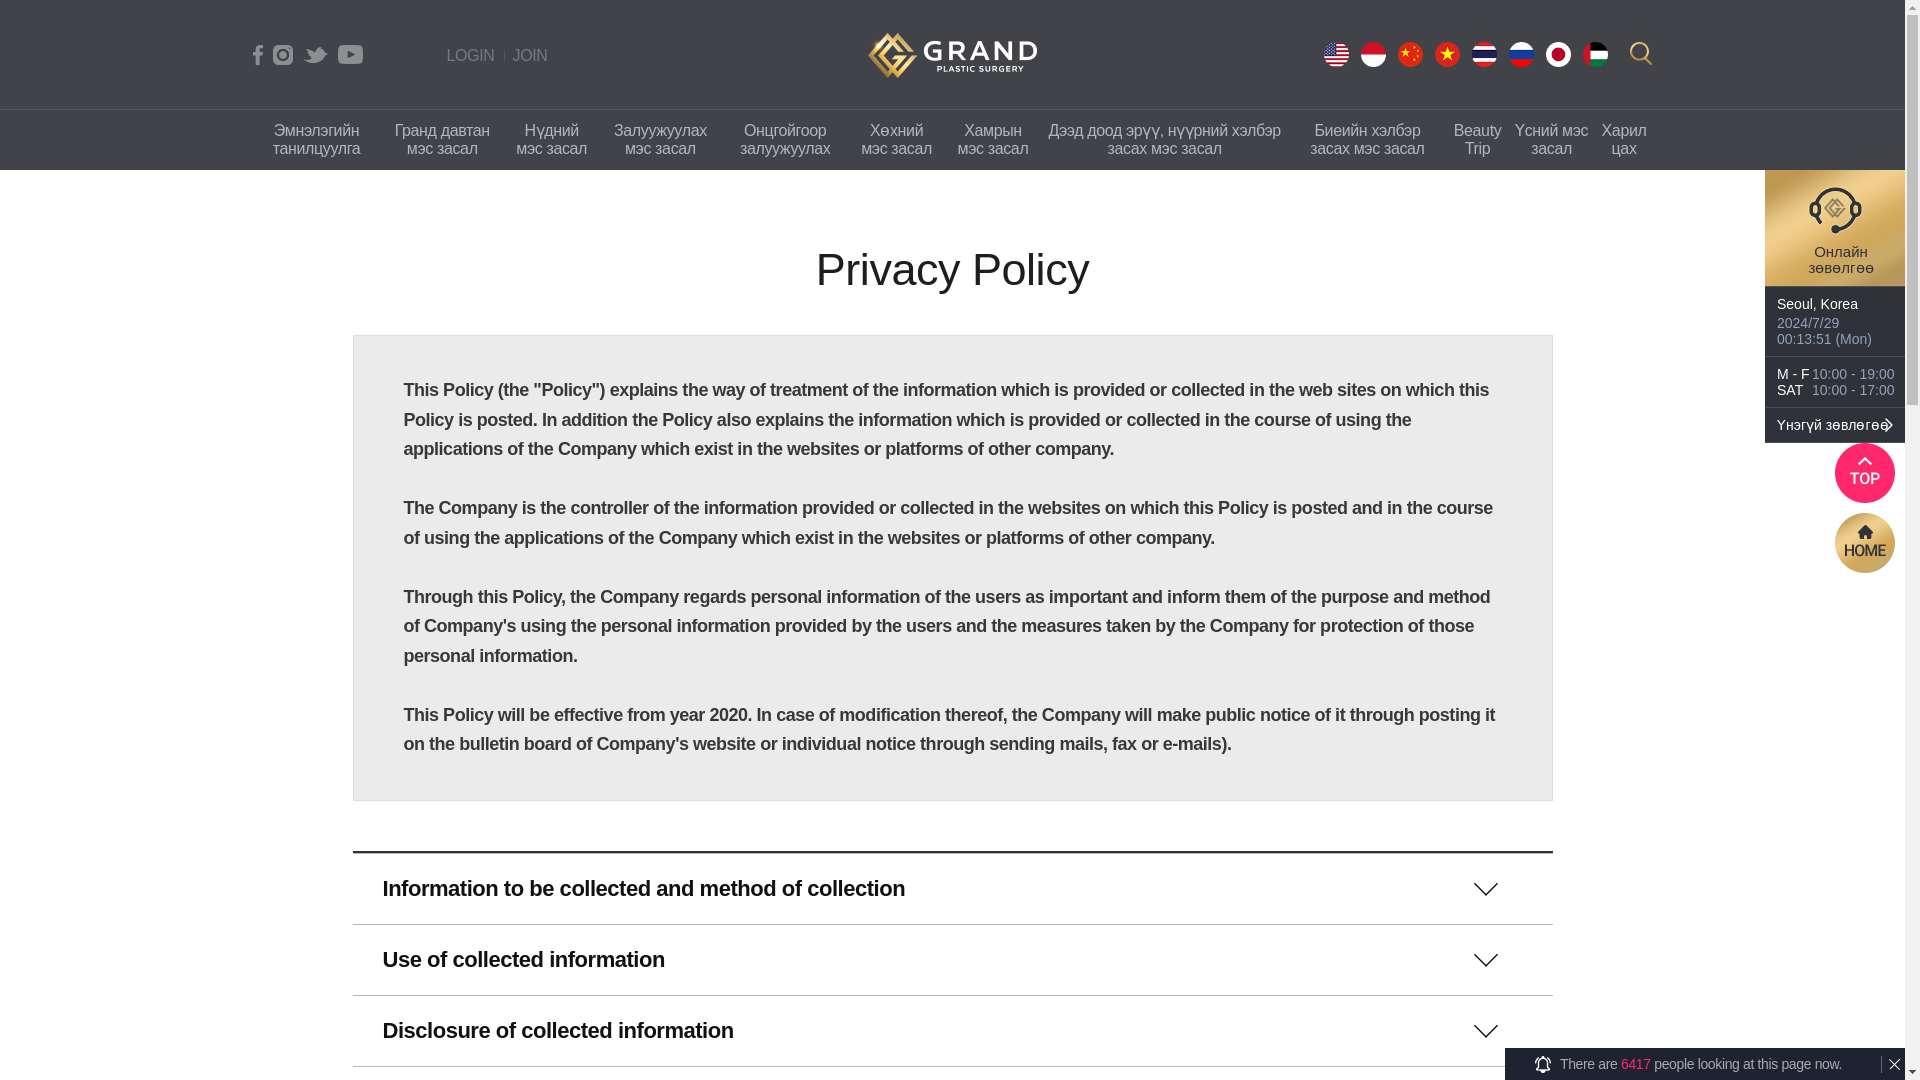 This screenshot has height=1080, width=1920. What do you see at coordinates (1372, 54) in the screenshot?
I see `Indonesia` at bounding box center [1372, 54].